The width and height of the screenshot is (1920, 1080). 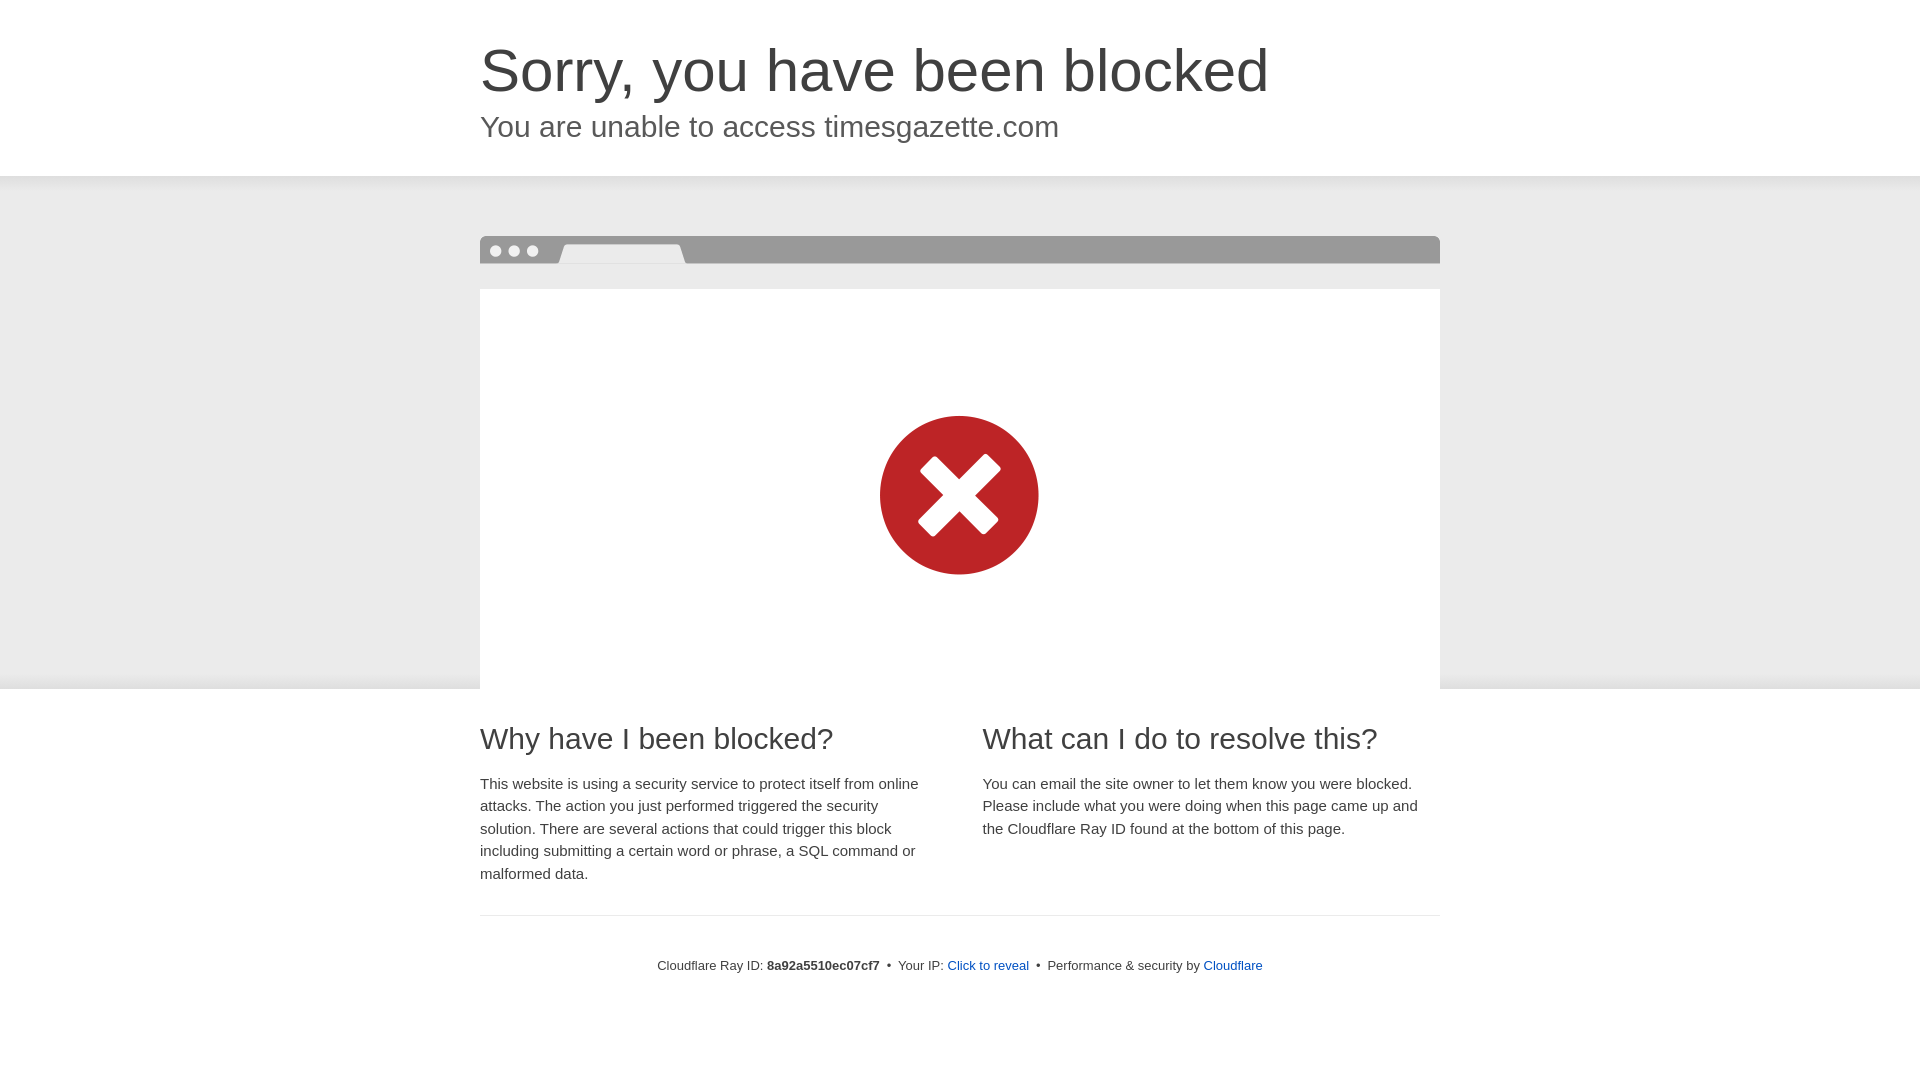 What do you see at coordinates (1233, 965) in the screenshot?
I see `Cloudflare` at bounding box center [1233, 965].